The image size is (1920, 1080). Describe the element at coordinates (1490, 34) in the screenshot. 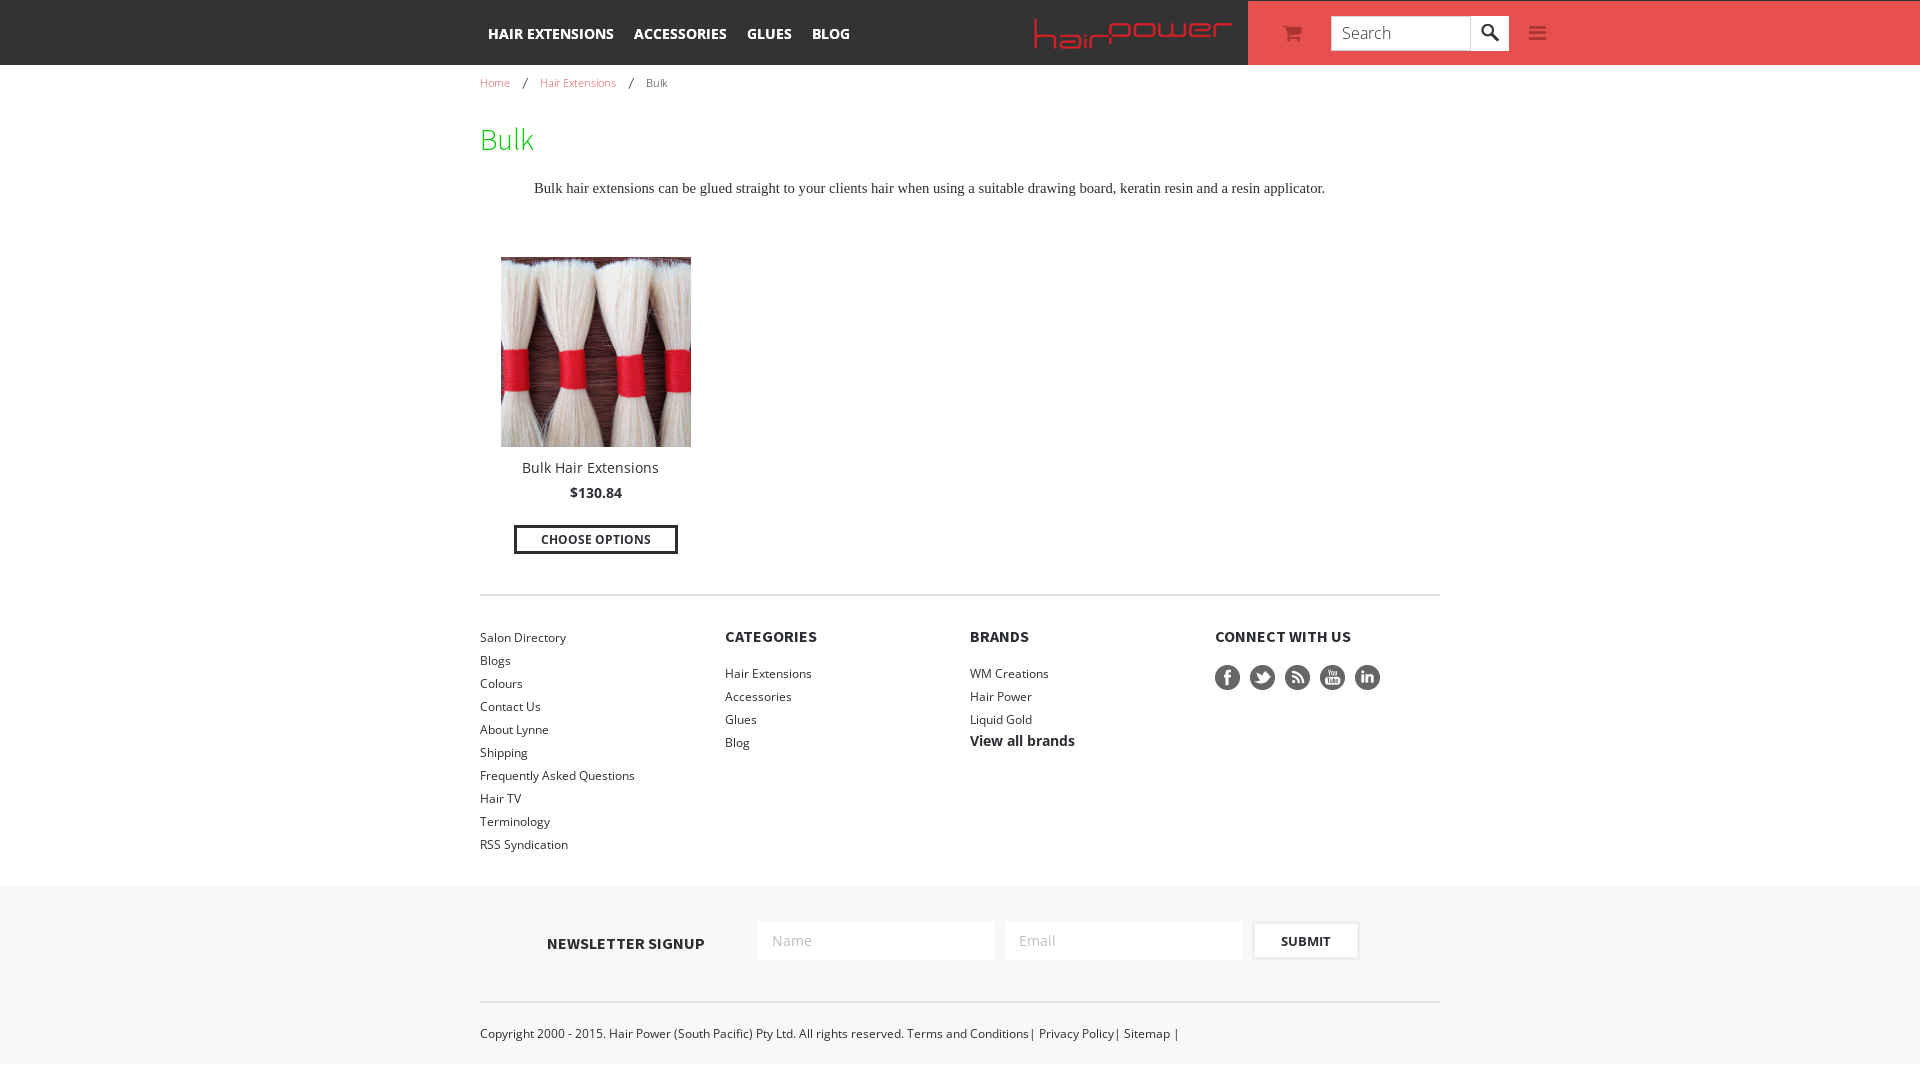

I see `Search` at that location.